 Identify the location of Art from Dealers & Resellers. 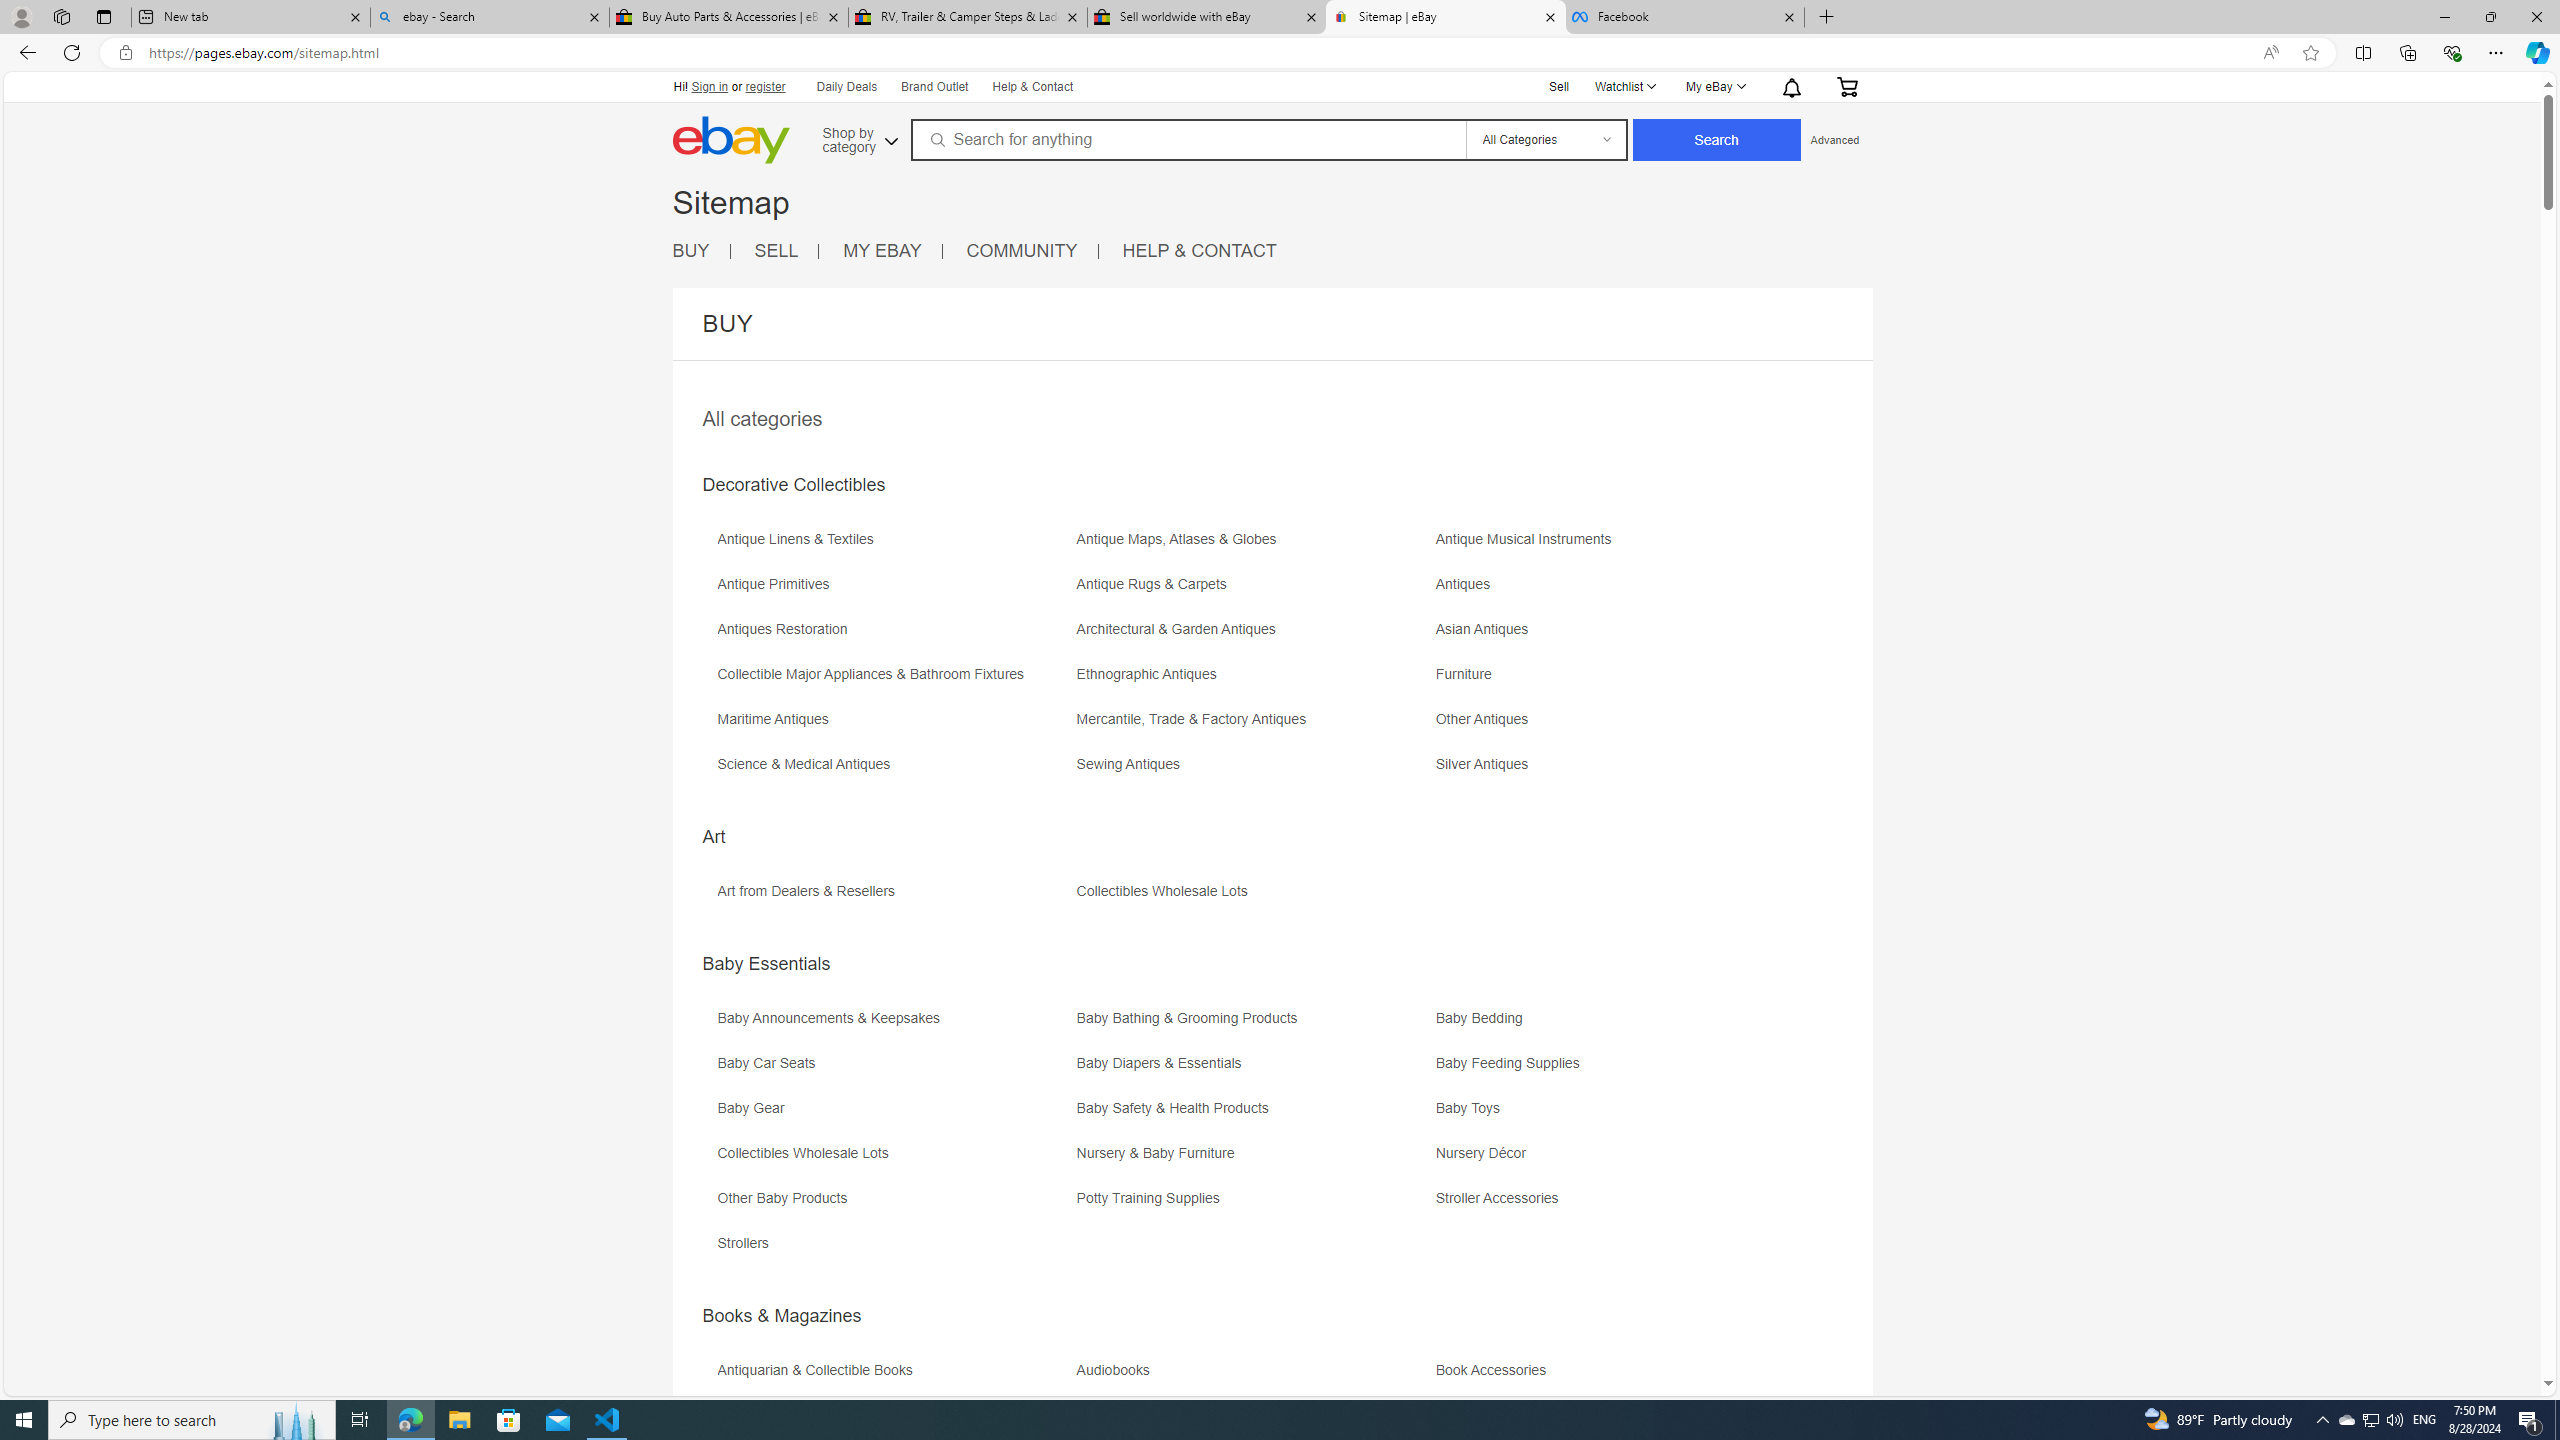
(811, 891).